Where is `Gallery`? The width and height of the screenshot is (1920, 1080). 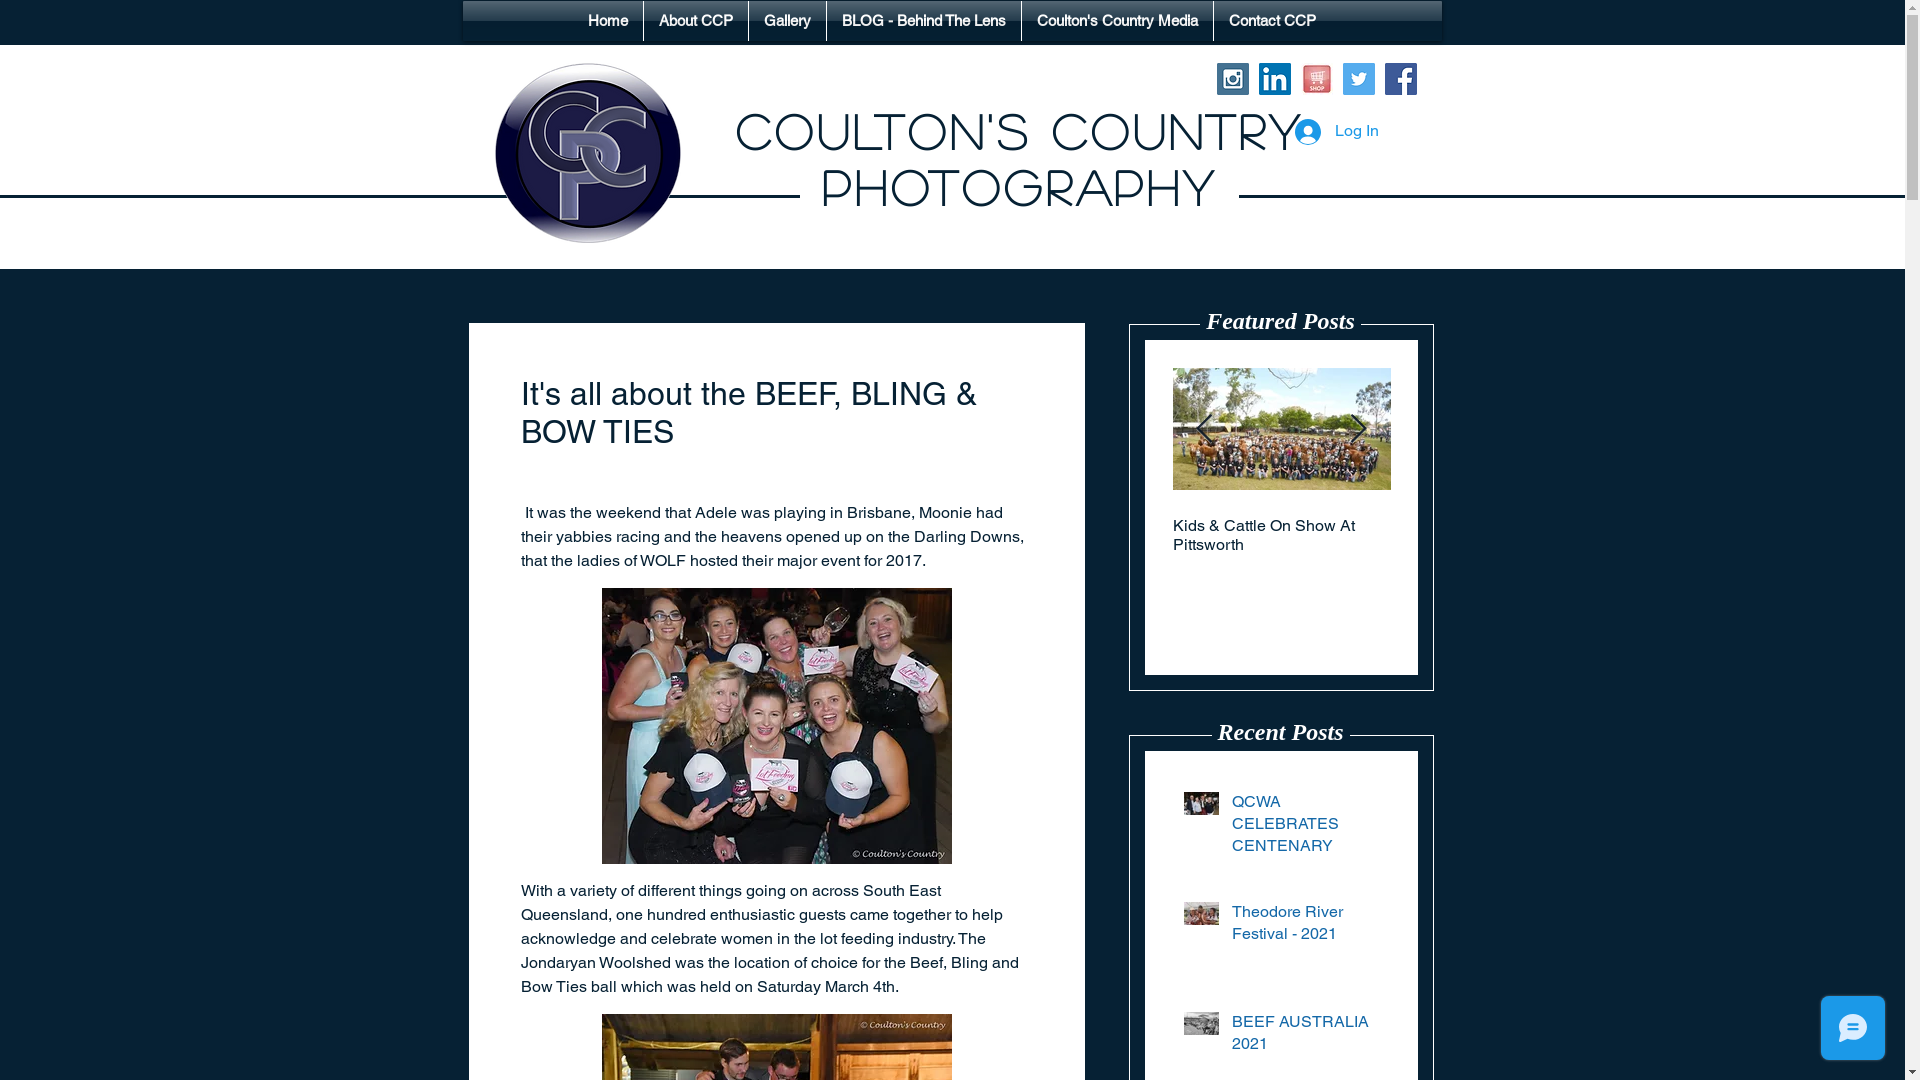
Gallery is located at coordinates (788, 21).